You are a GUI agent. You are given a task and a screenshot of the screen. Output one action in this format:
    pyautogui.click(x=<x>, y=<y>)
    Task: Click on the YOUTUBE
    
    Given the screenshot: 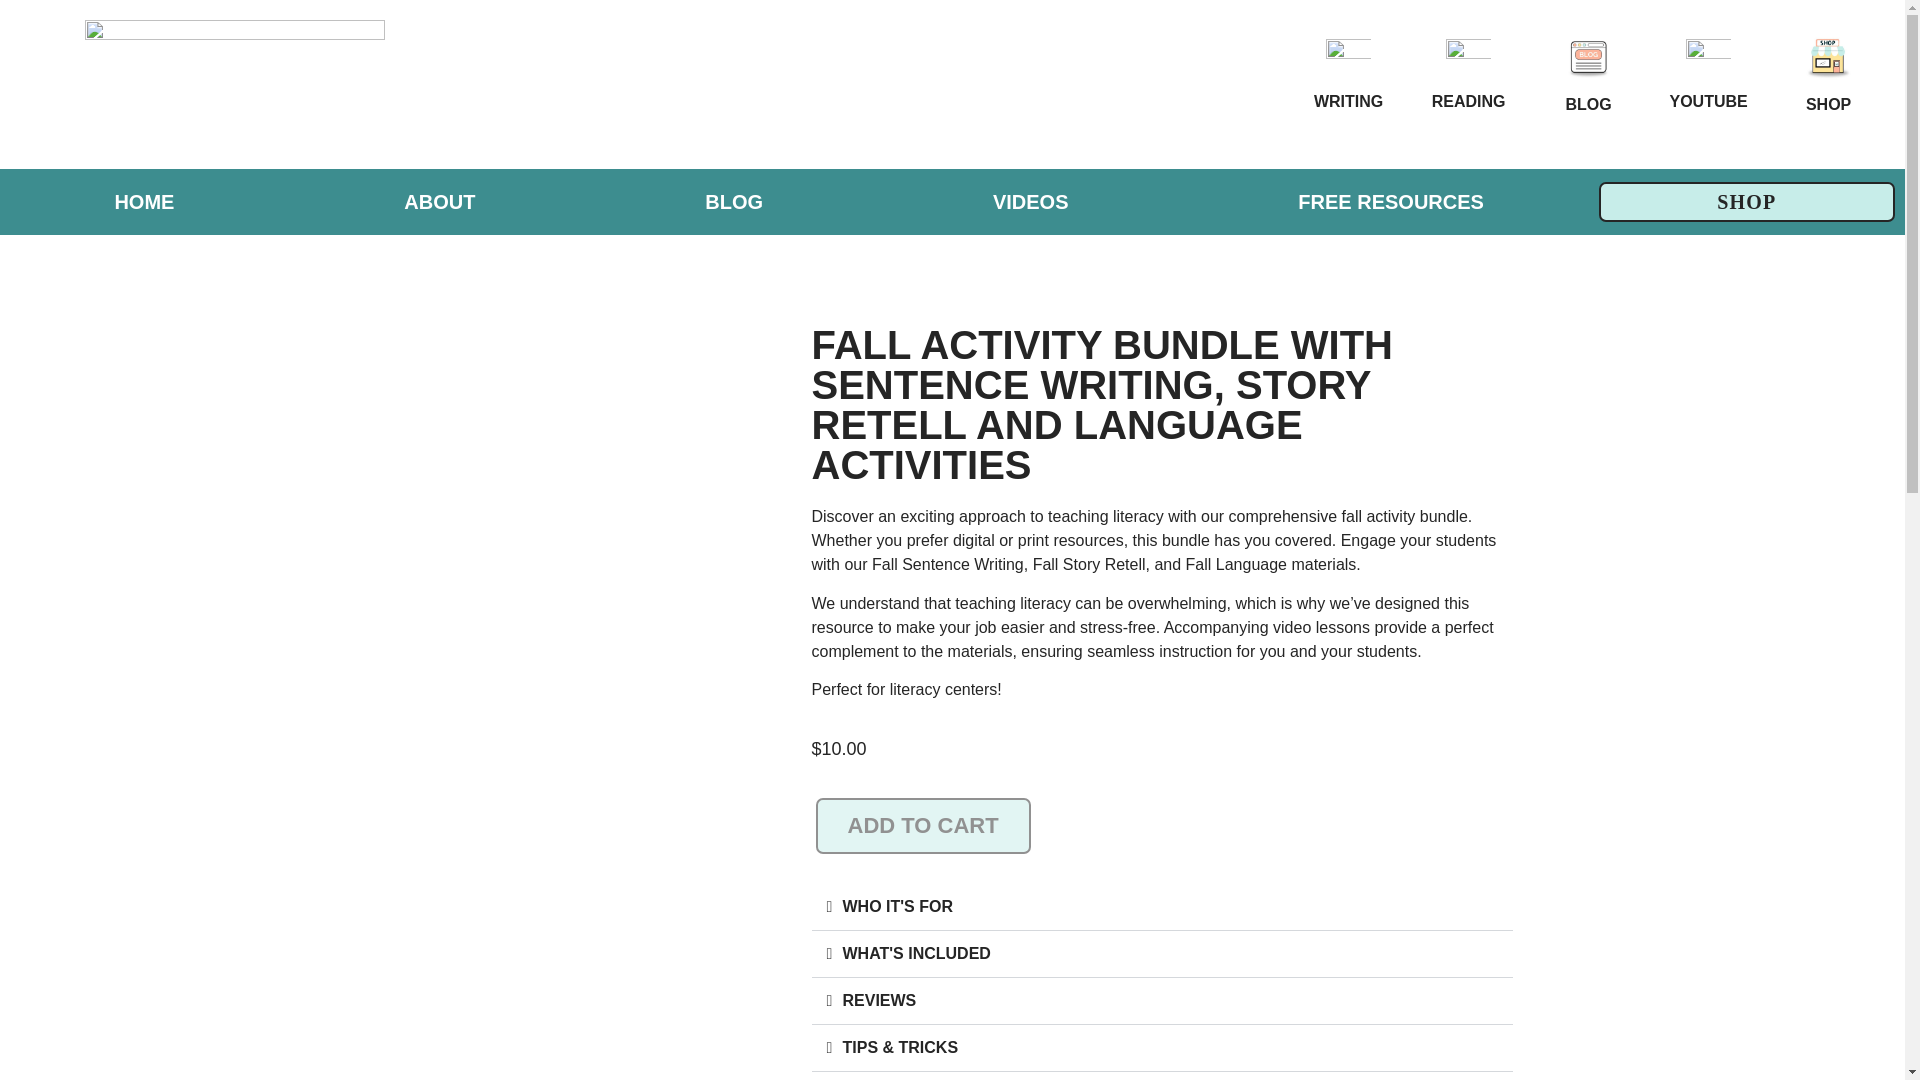 What is the action you would take?
    pyautogui.click(x=1708, y=100)
    